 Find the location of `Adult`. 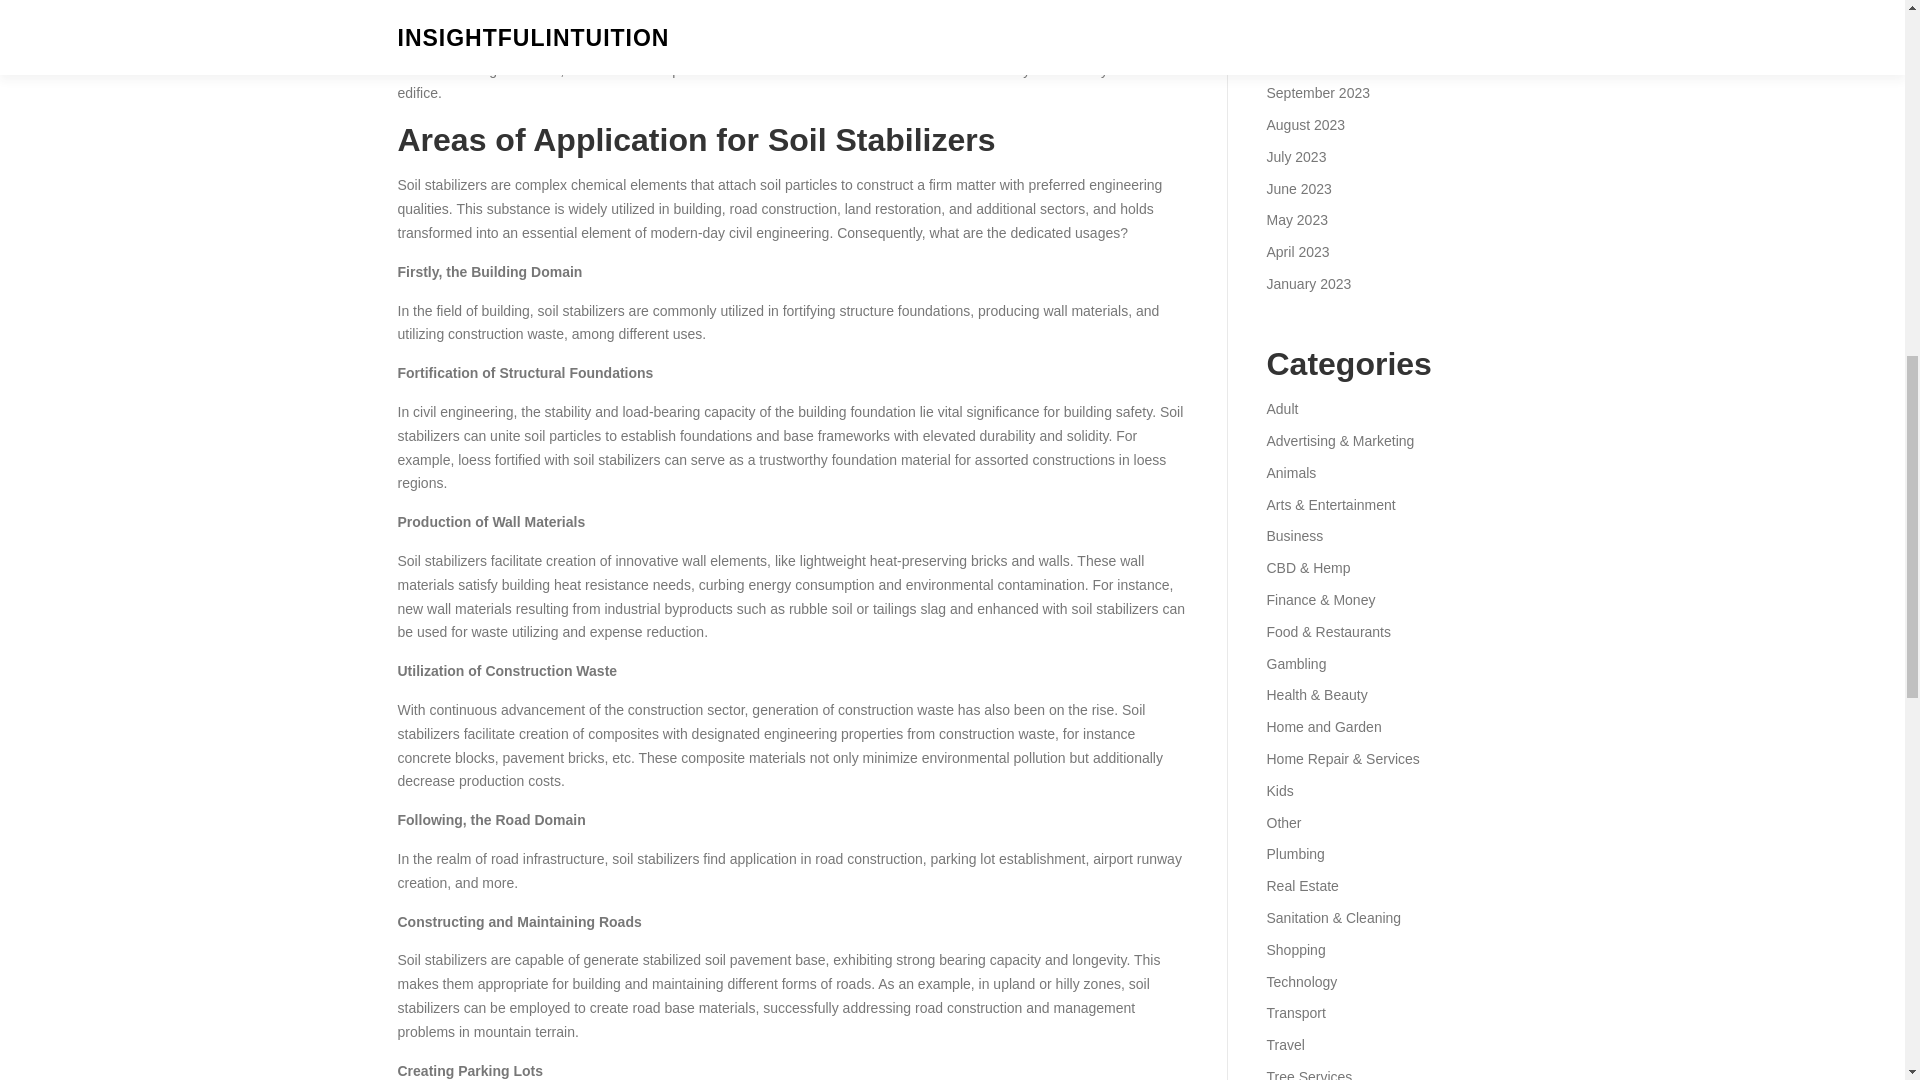

Adult is located at coordinates (1281, 408).